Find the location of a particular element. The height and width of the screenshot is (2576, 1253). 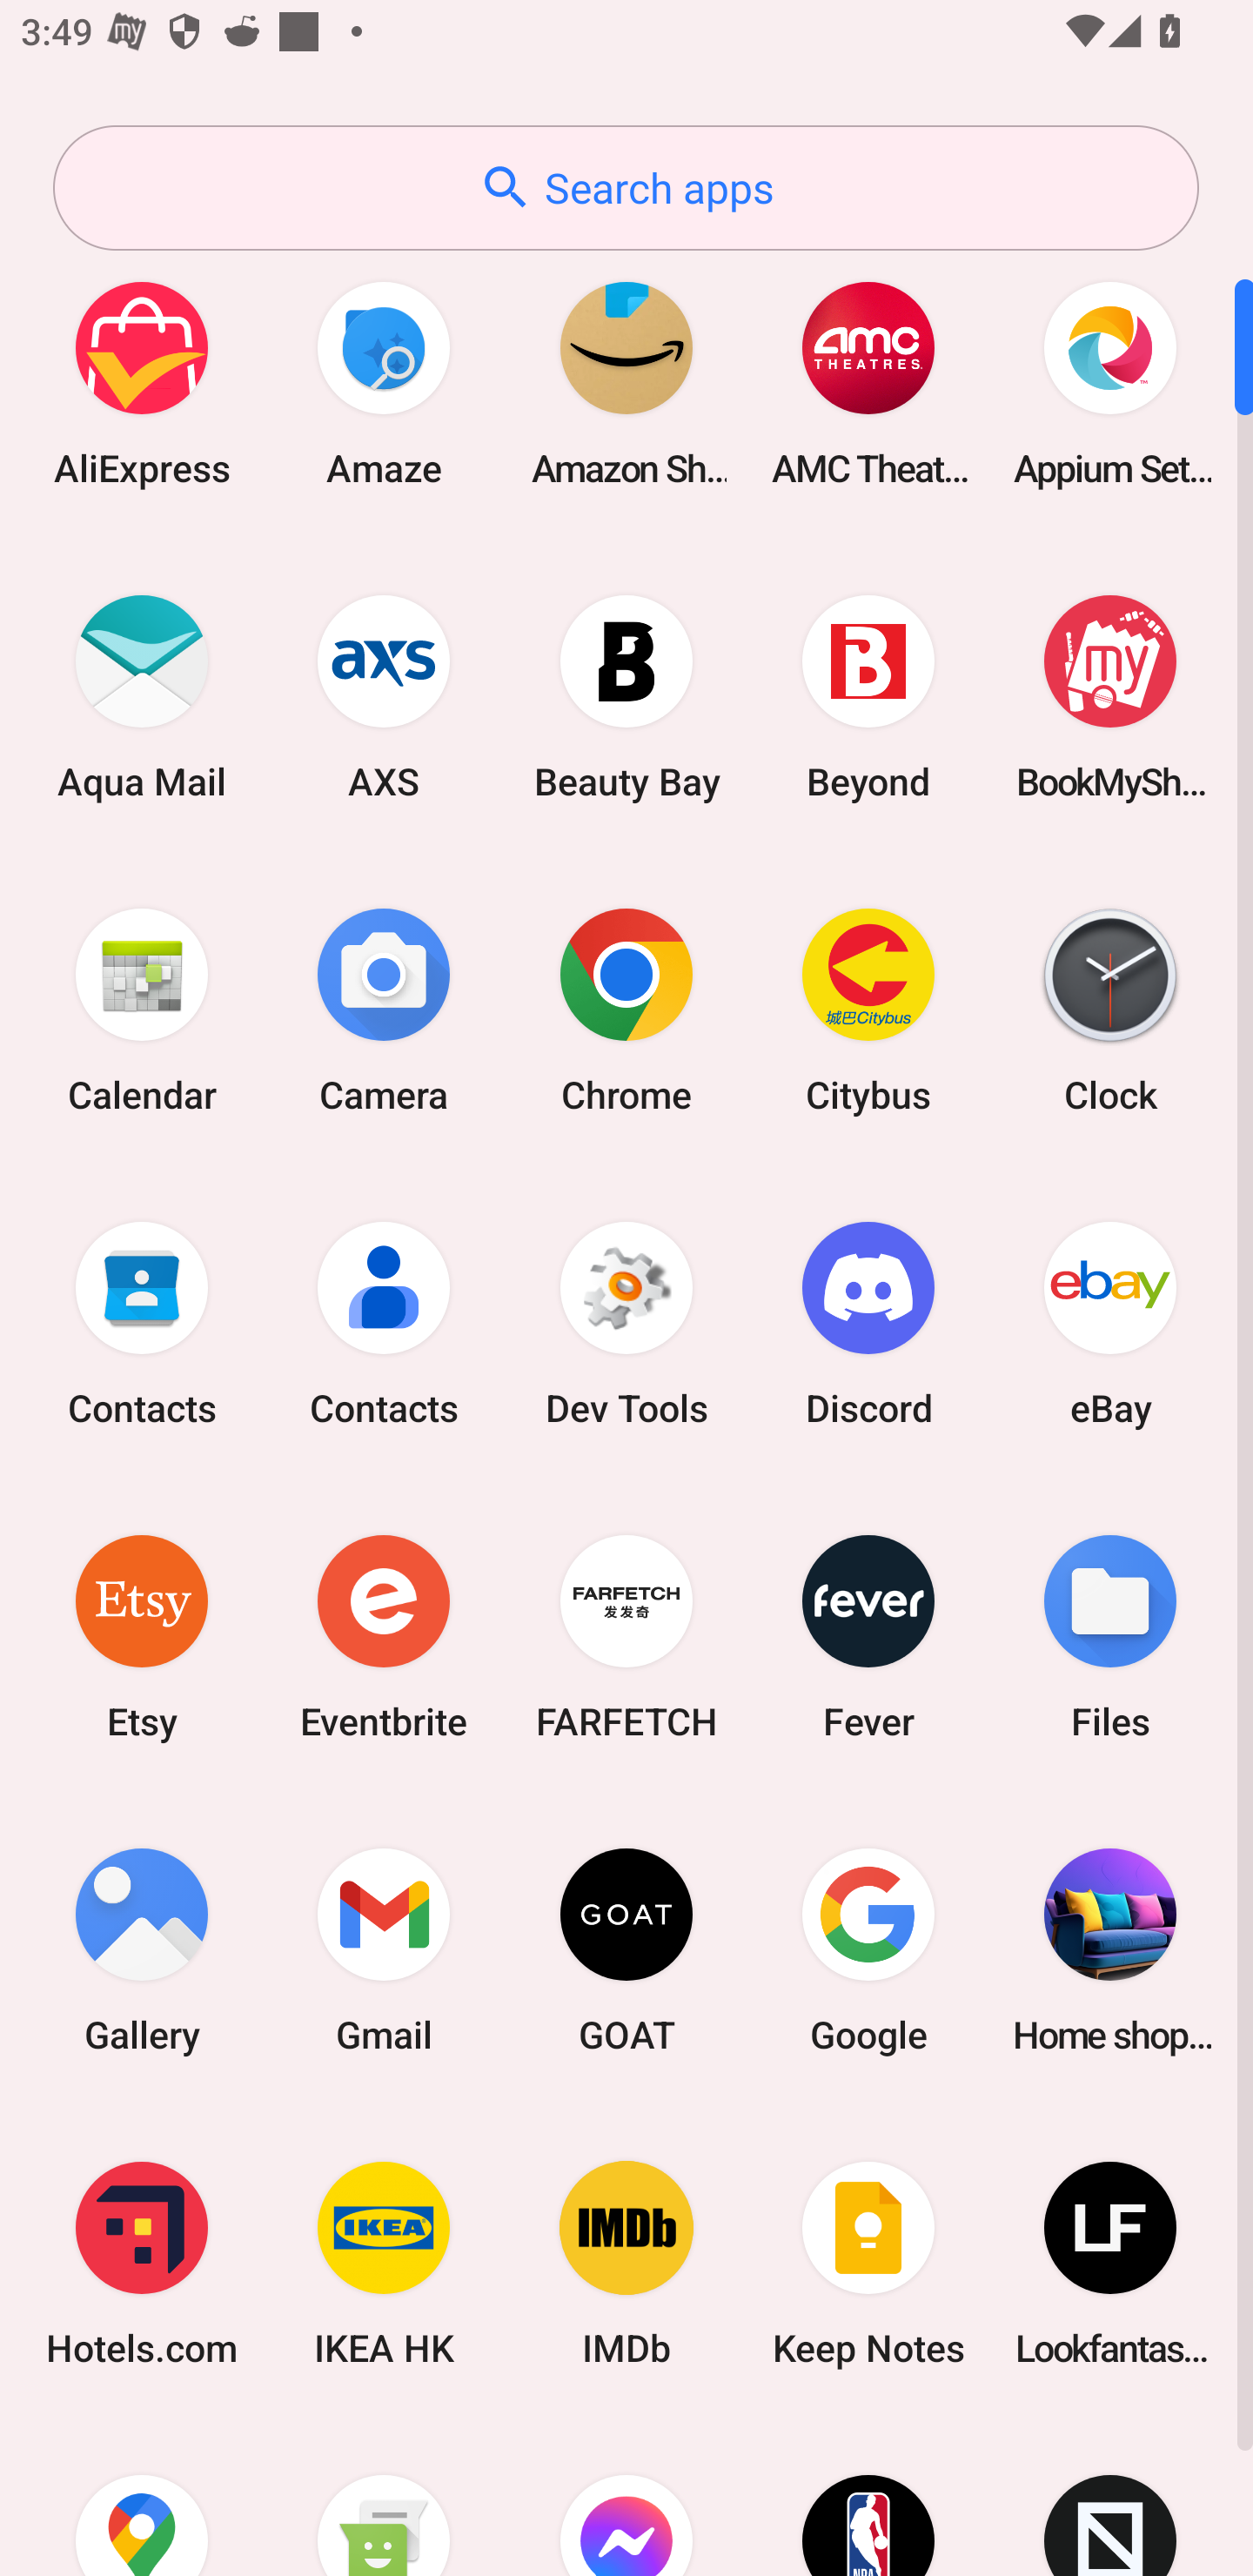

Clock is located at coordinates (1110, 1010).